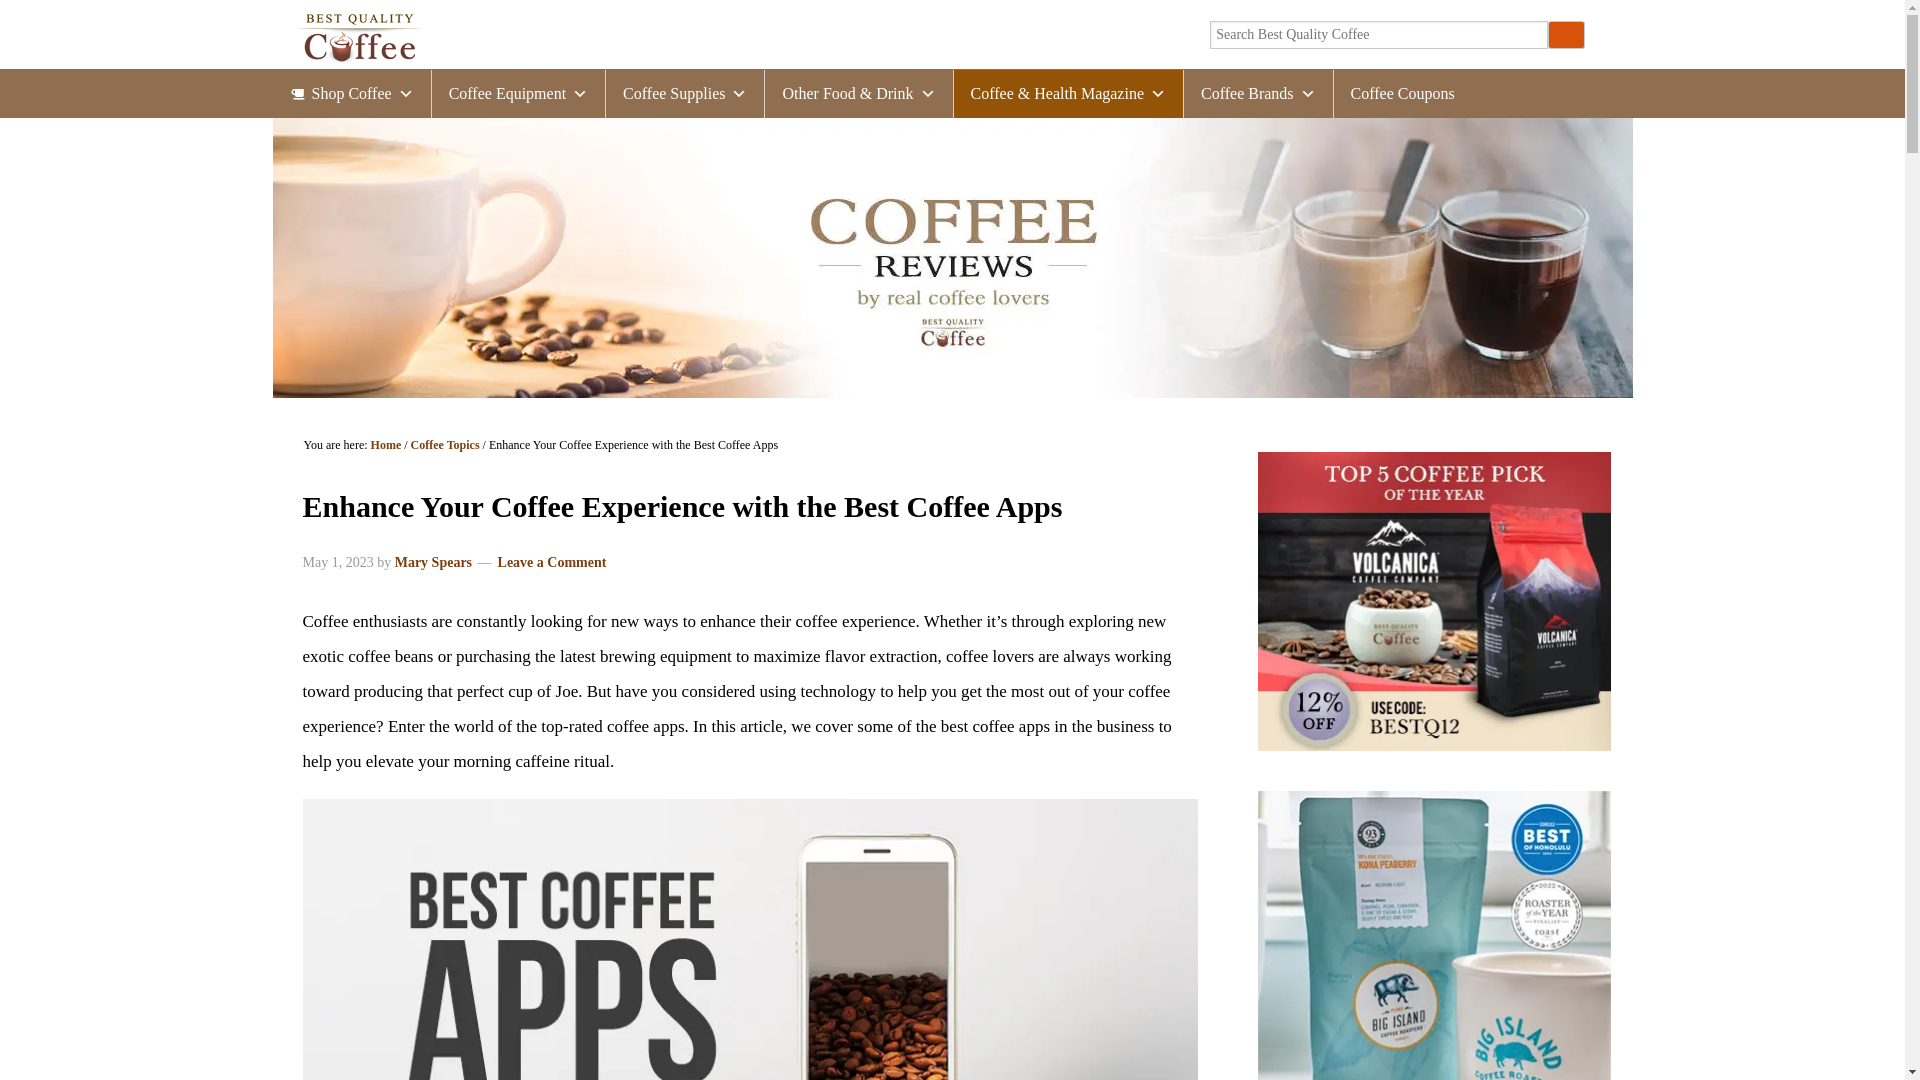 This screenshot has height=1080, width=1920. What do you see at coordinates (1258, 94) in the screenshot?
I see `icon-shopcoffee` at bounding box center [1258, 94].